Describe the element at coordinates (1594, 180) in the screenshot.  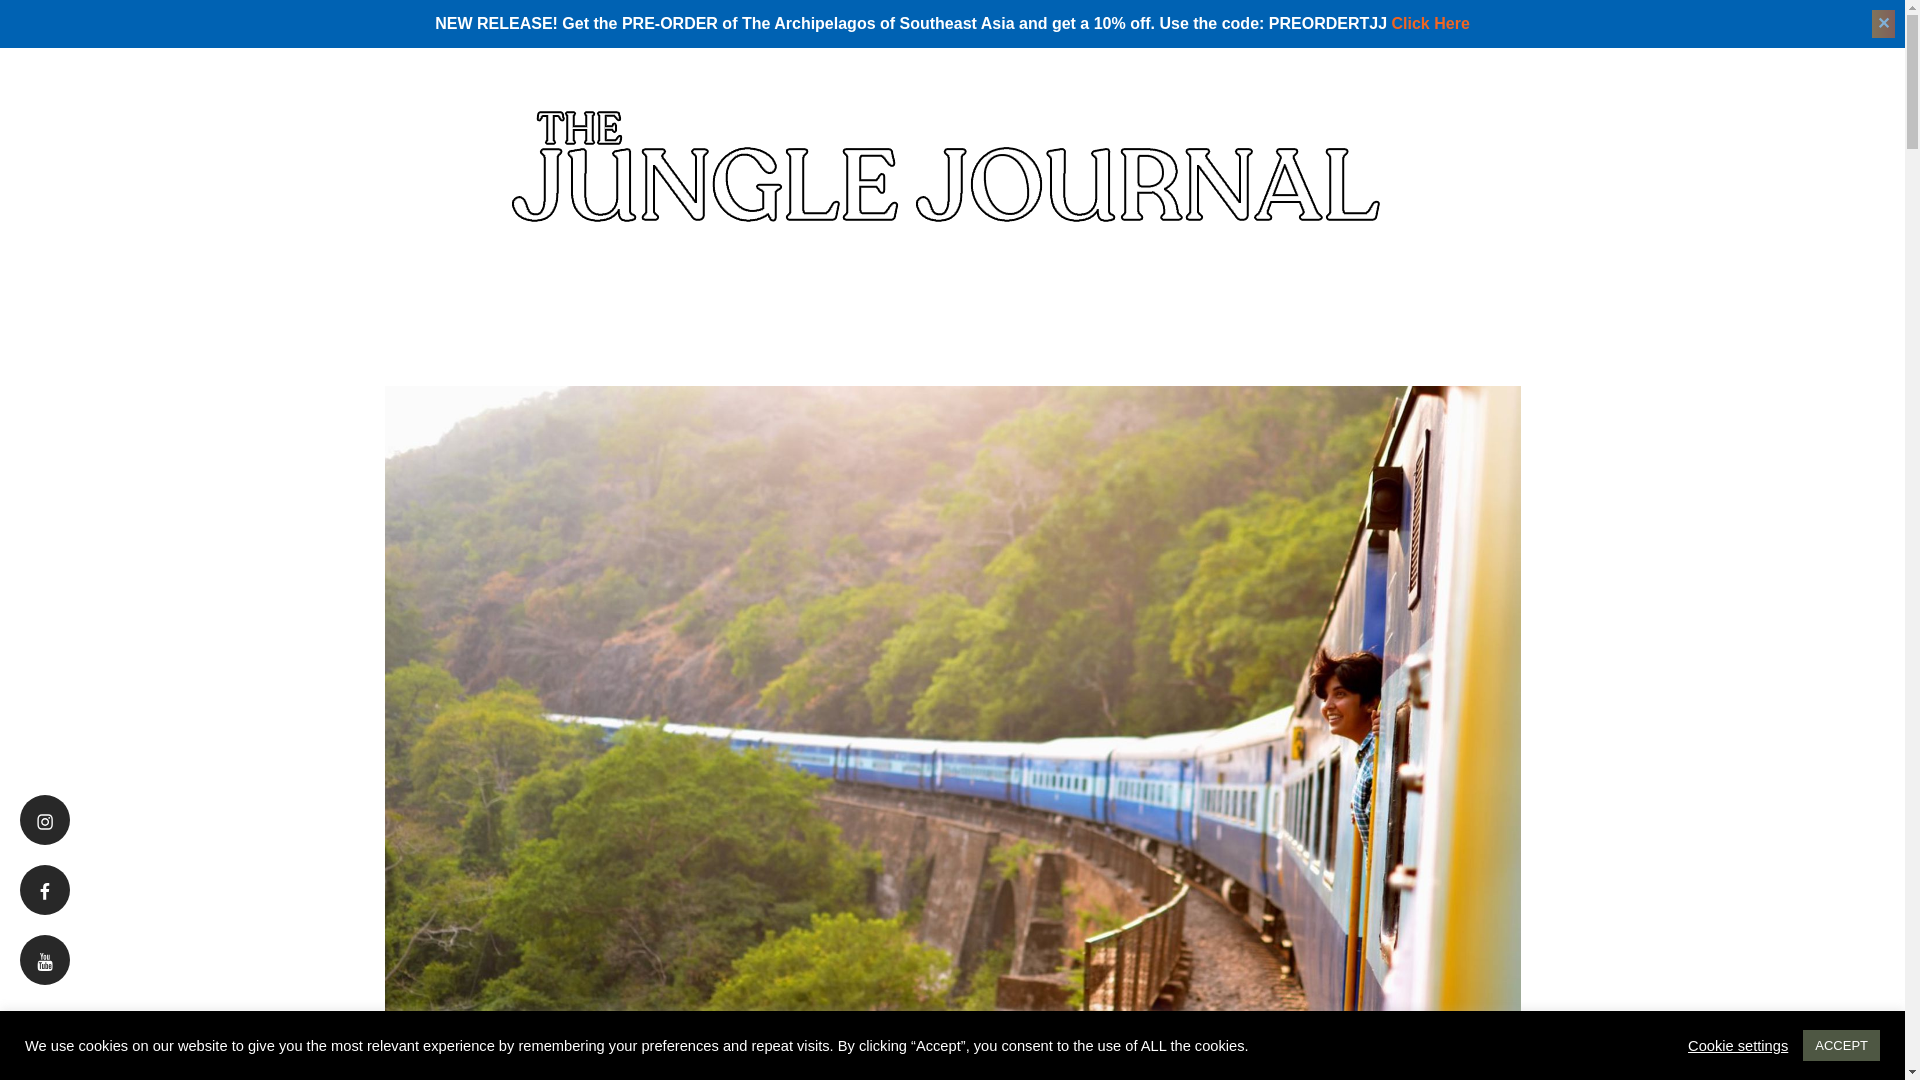
I see `THE JUNGLE JOURNAL` at that location.